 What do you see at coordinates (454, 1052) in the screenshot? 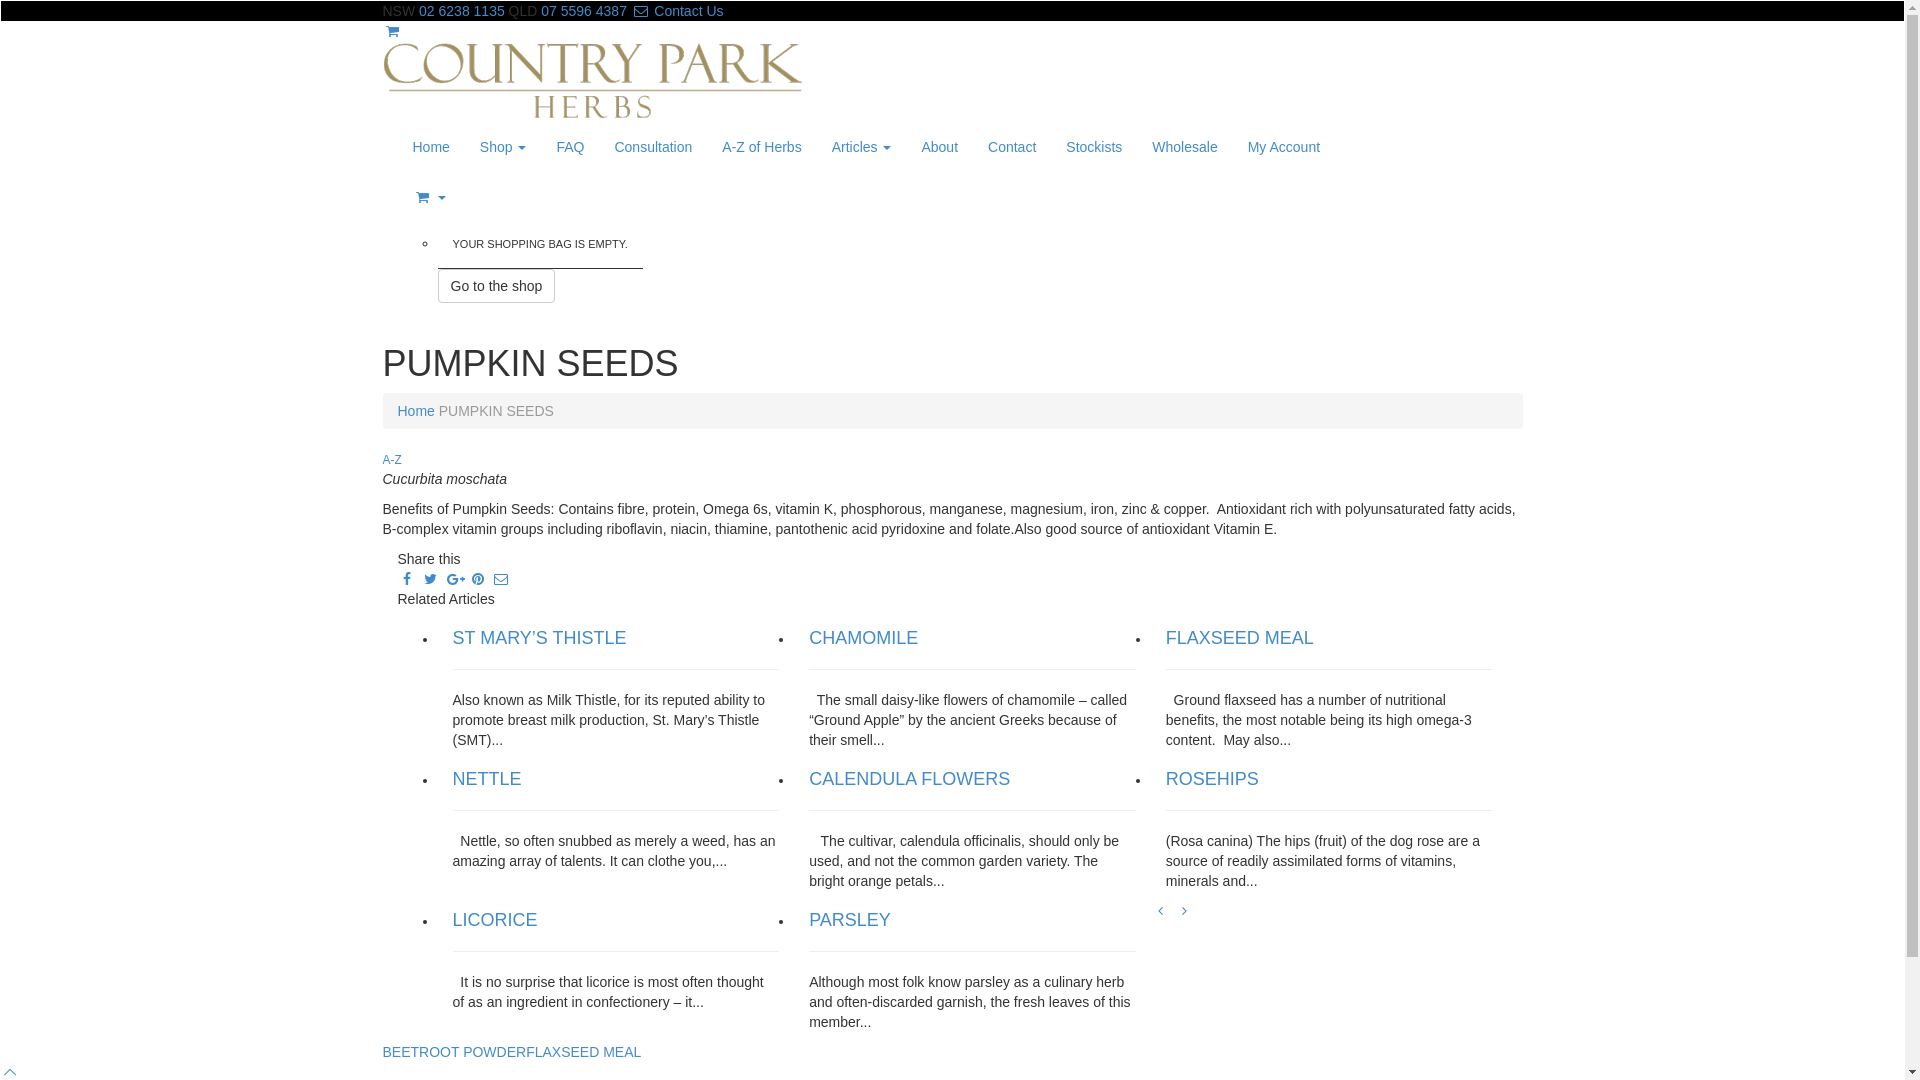
I see `BEETROOT POWDER` at bounding box center [454, 1052].